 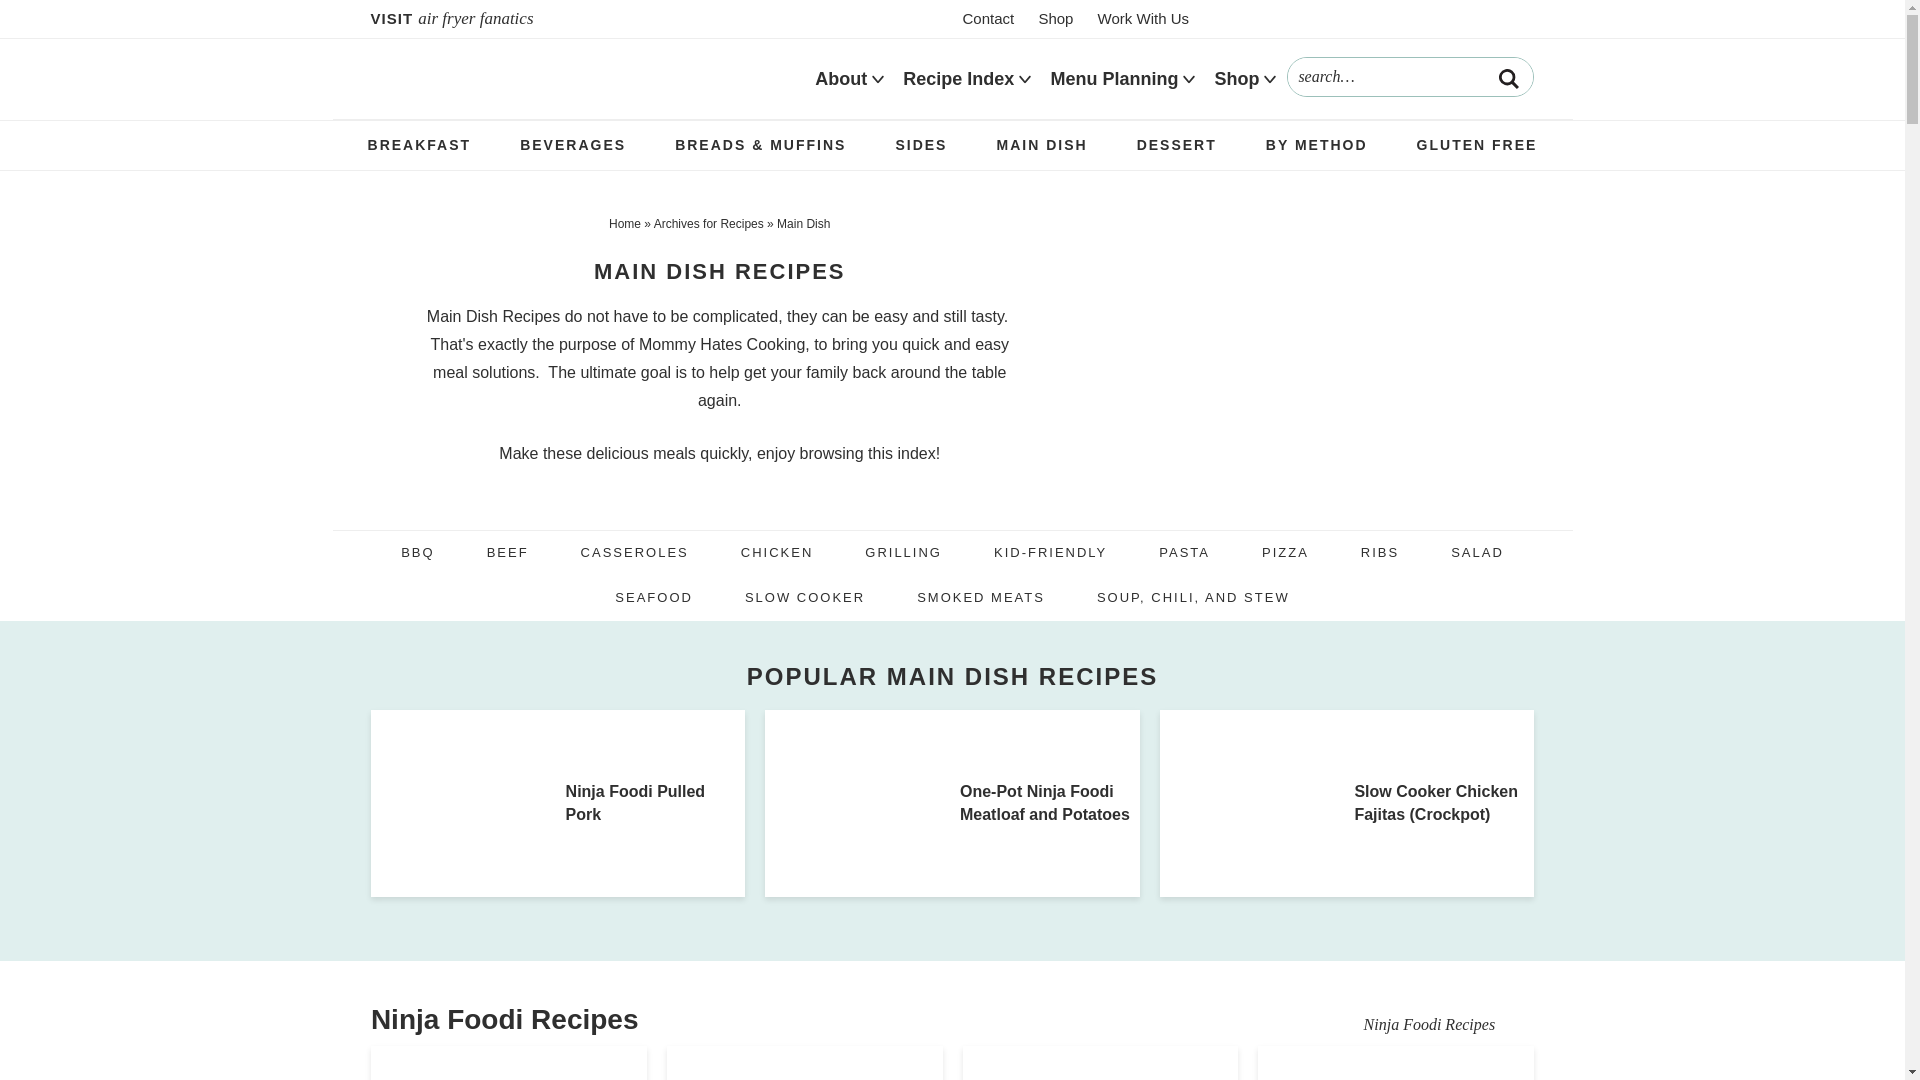 I want to click on Contact, so click(x=988, y=18).